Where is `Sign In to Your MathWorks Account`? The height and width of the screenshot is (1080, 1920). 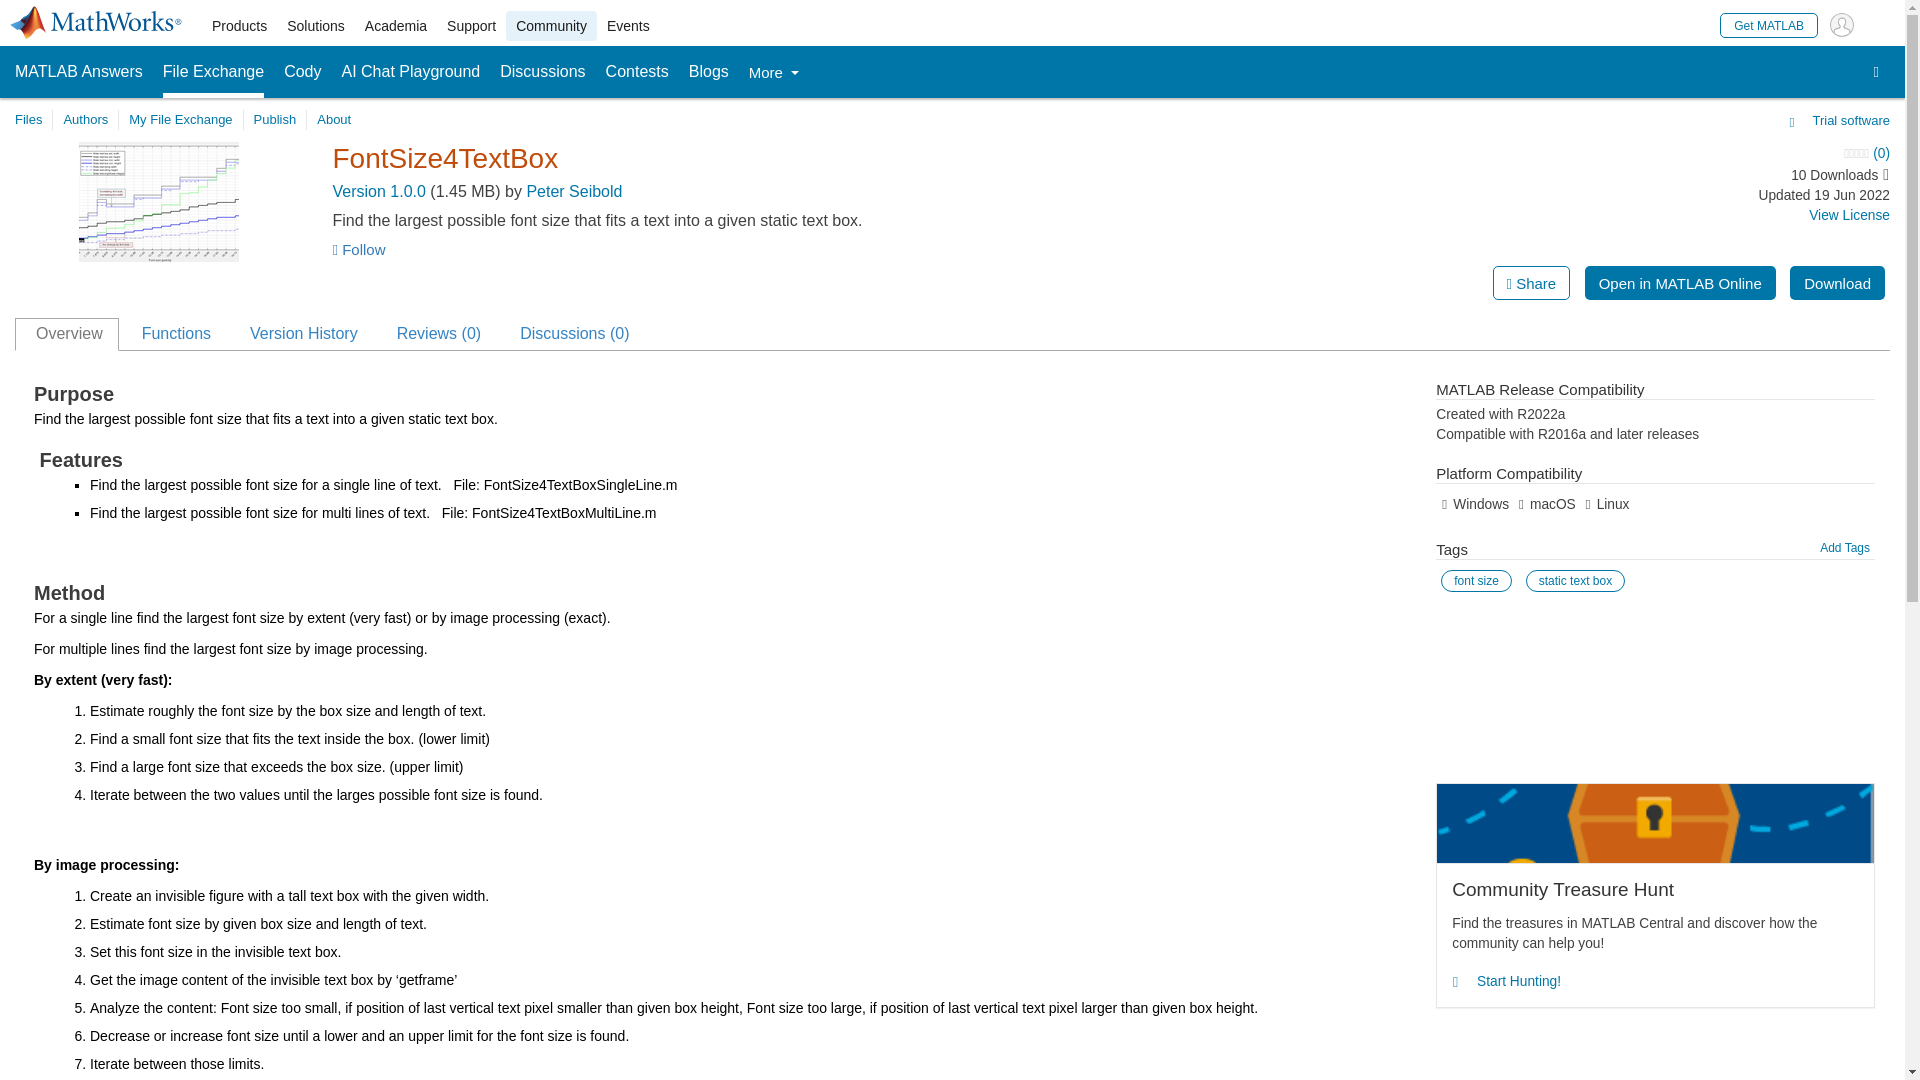 Sign In to Your MathWorks Account is located at coordinates (1842, 24).